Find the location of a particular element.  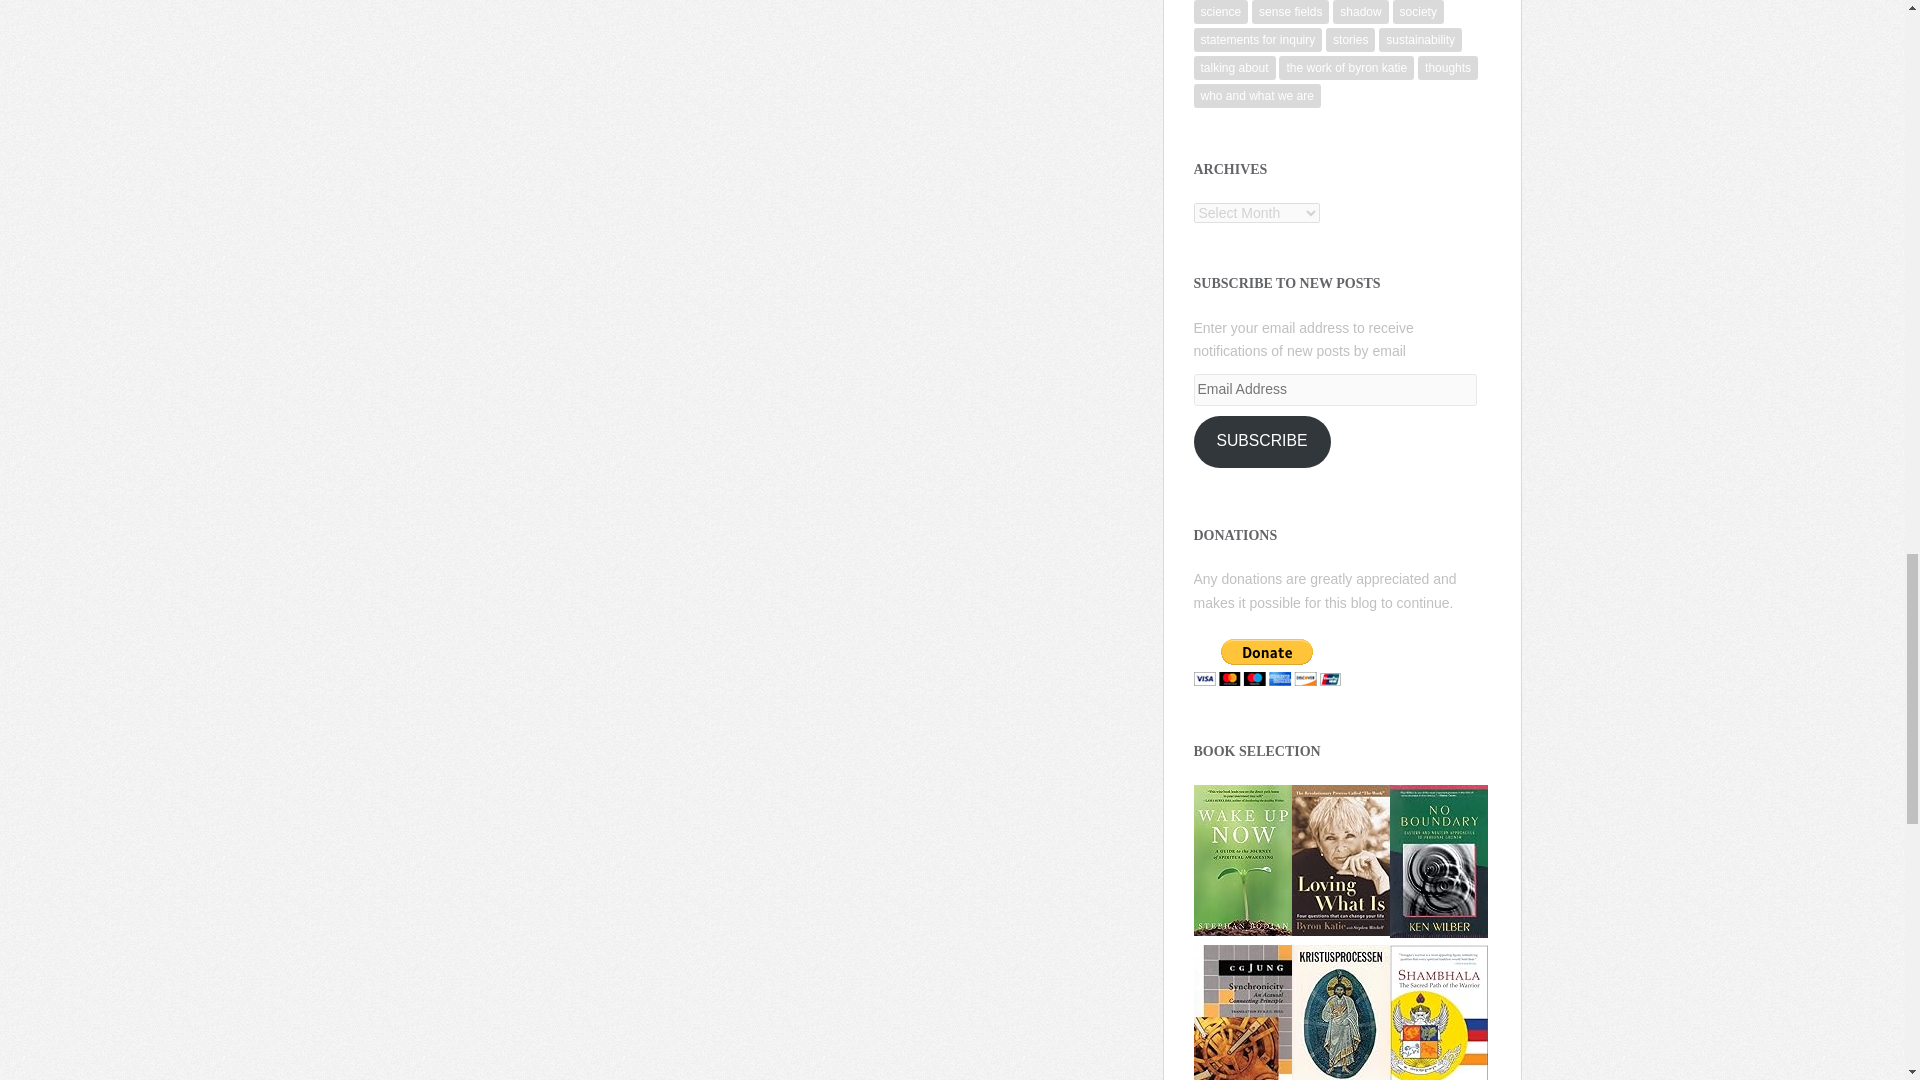

PayPal - The safer, easier way to pay online! is located at coordinates (1267, 662).